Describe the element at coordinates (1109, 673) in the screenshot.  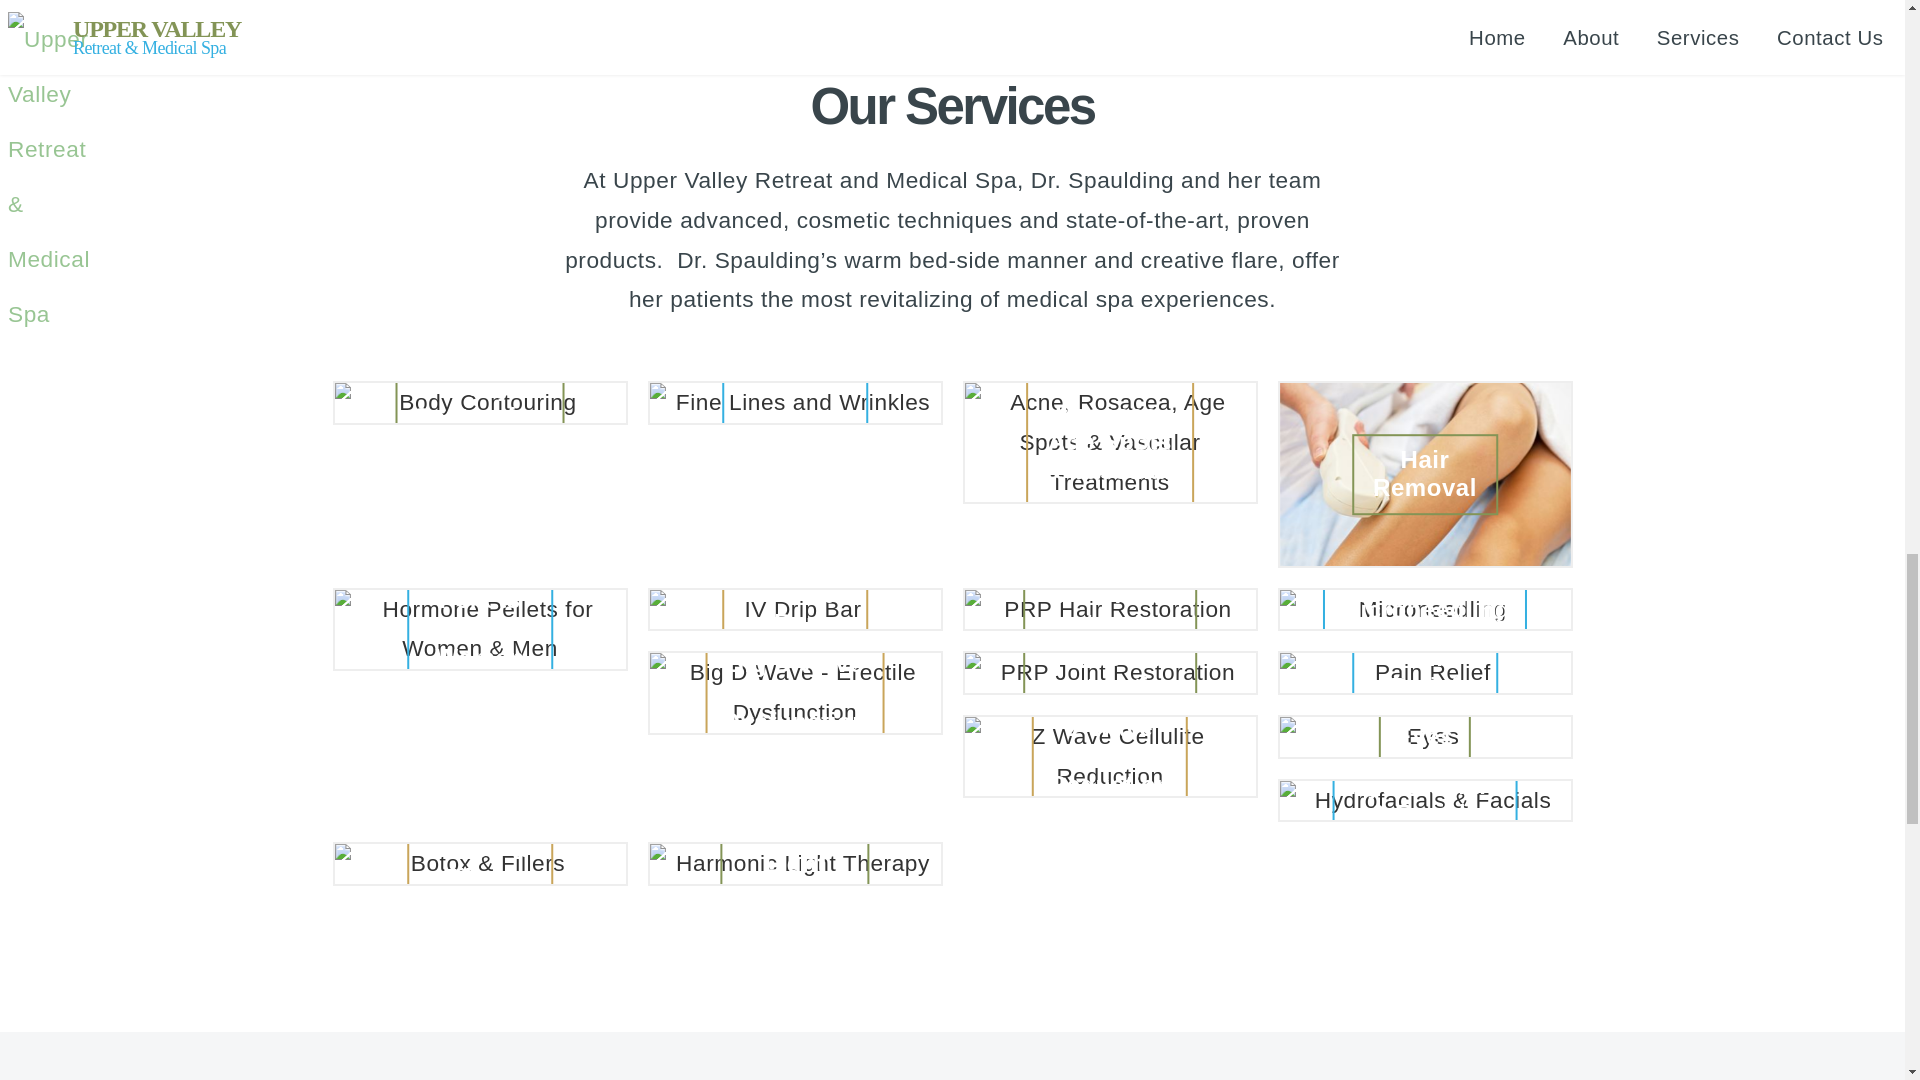
I see `PRP Joint Restoration` at that location.